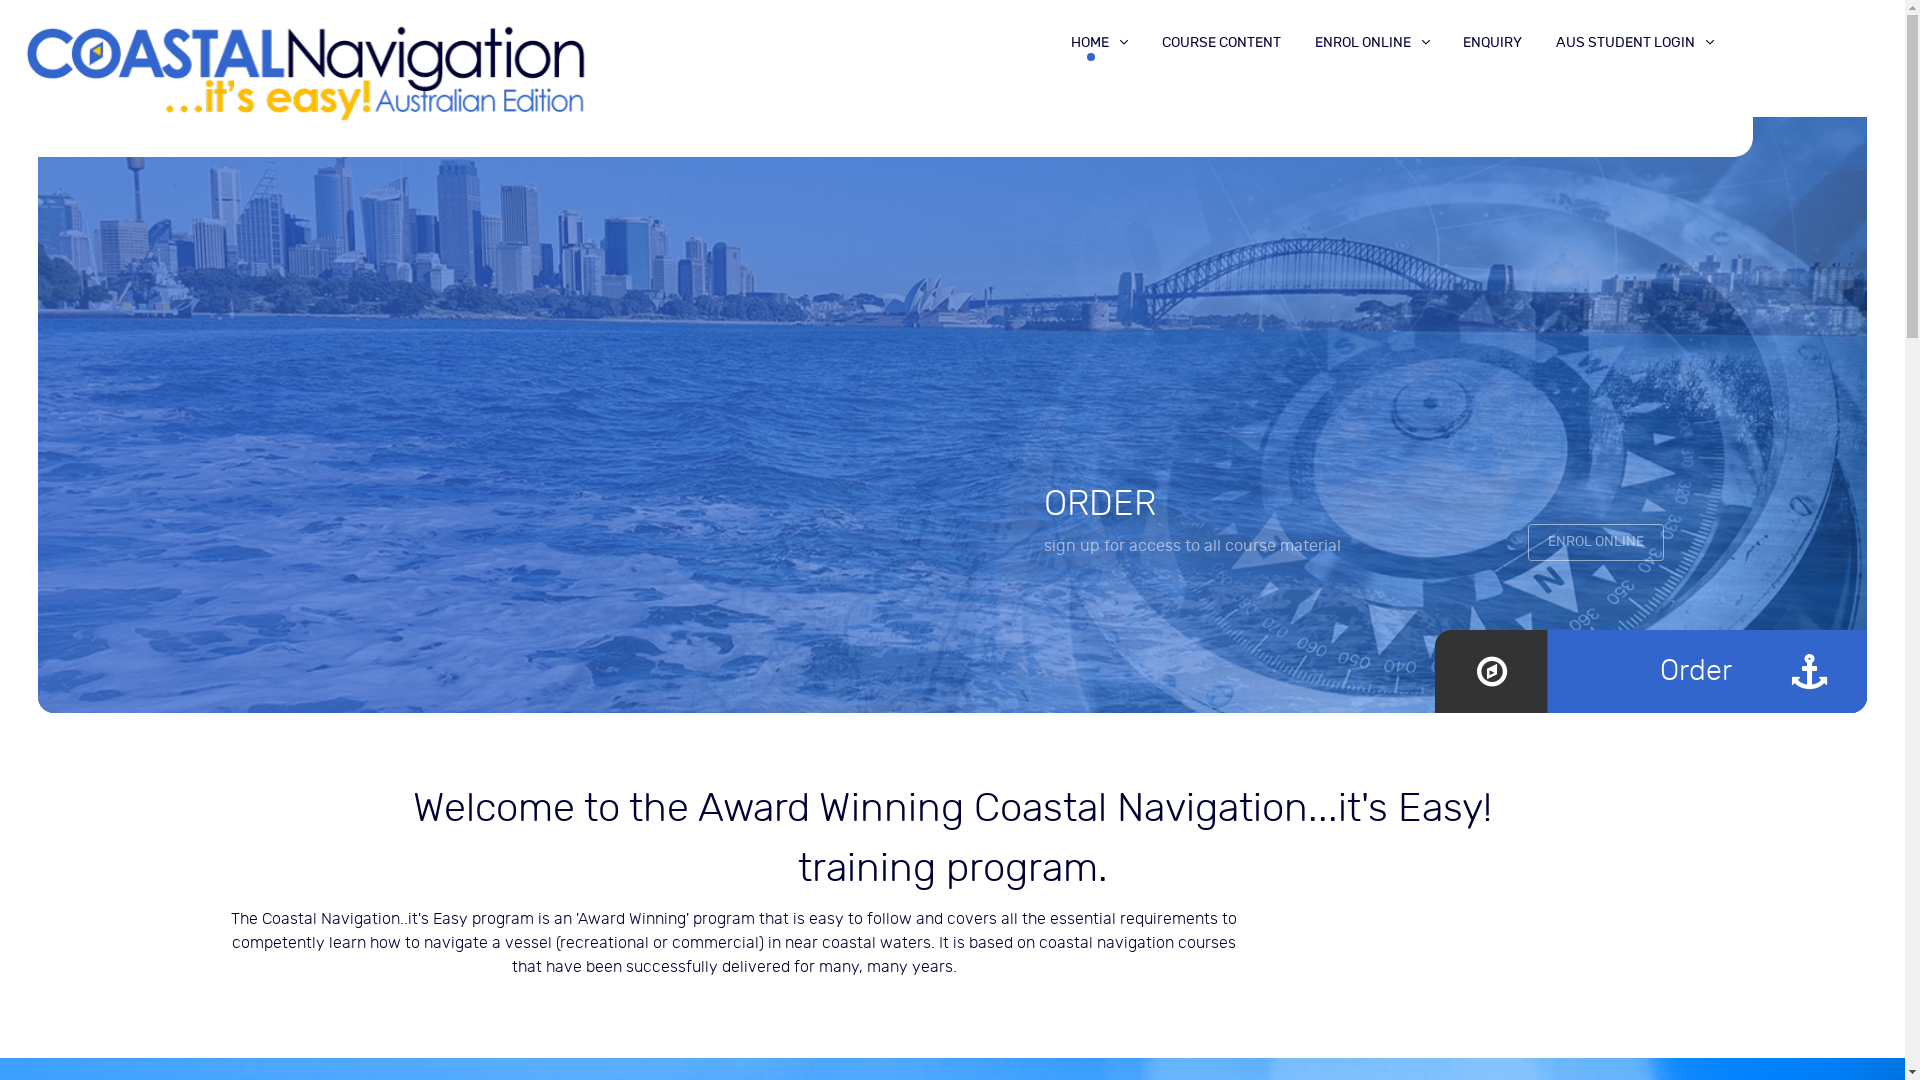 Image resolution: width=1920 pixels, height=1080 pixels. I want to click on AUS STUDENT LOGIN, so click(1635, 42).